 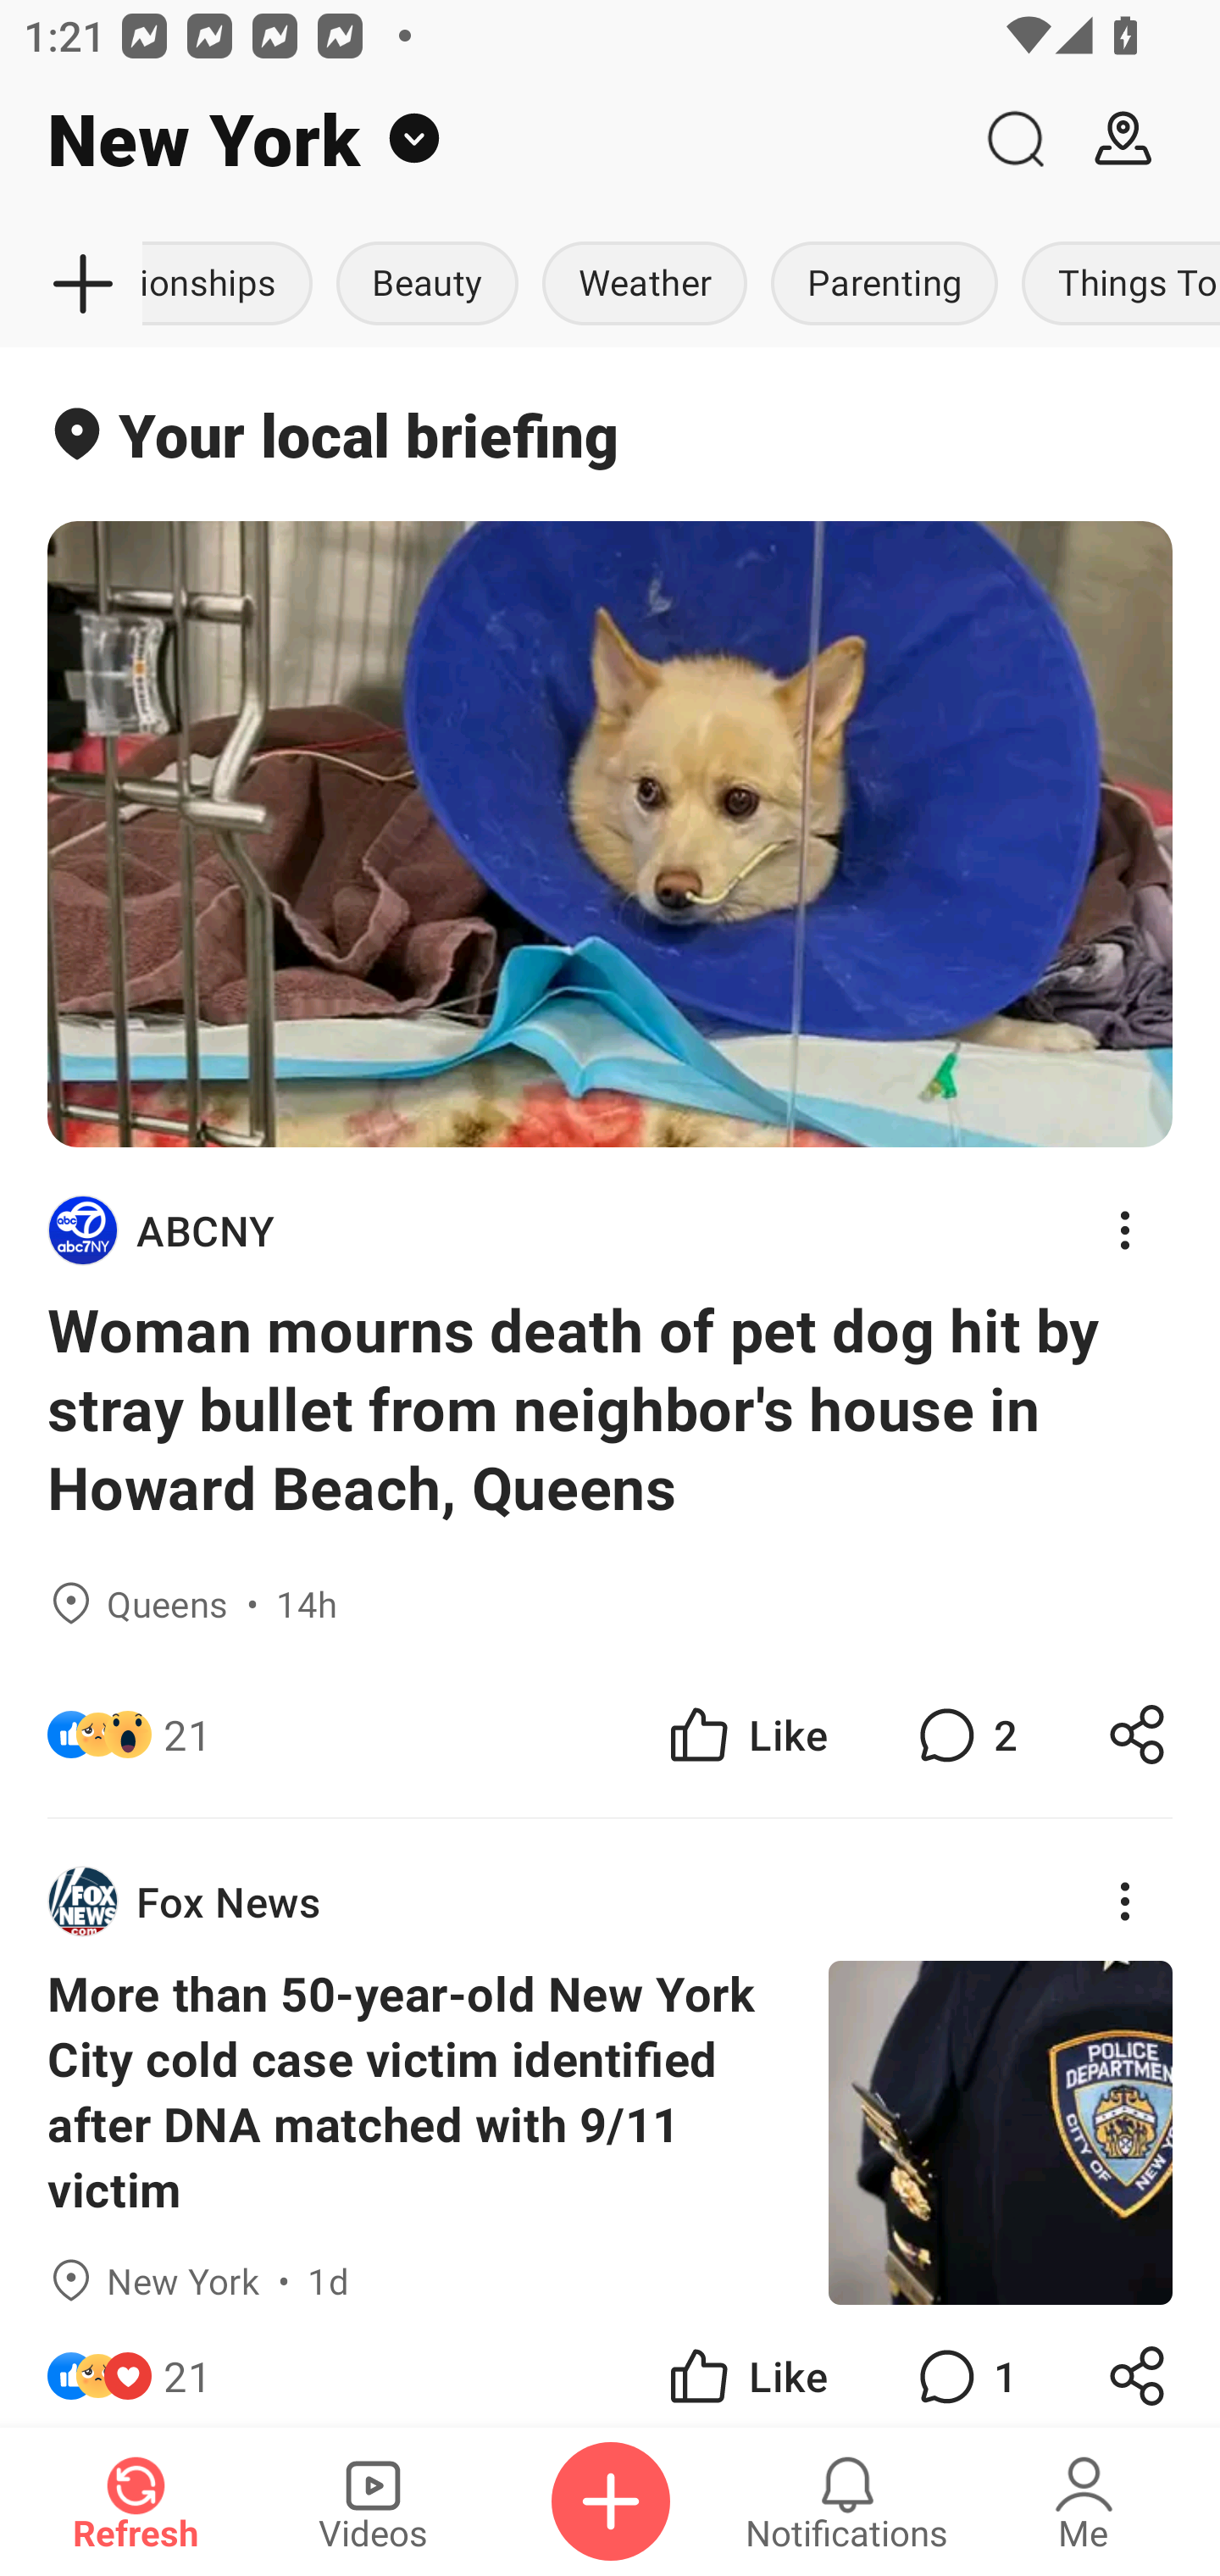 What do you see at coordinates (1115, 285) in the screenshot?
I see `Things To Do` at bounding box center [1115, 285].